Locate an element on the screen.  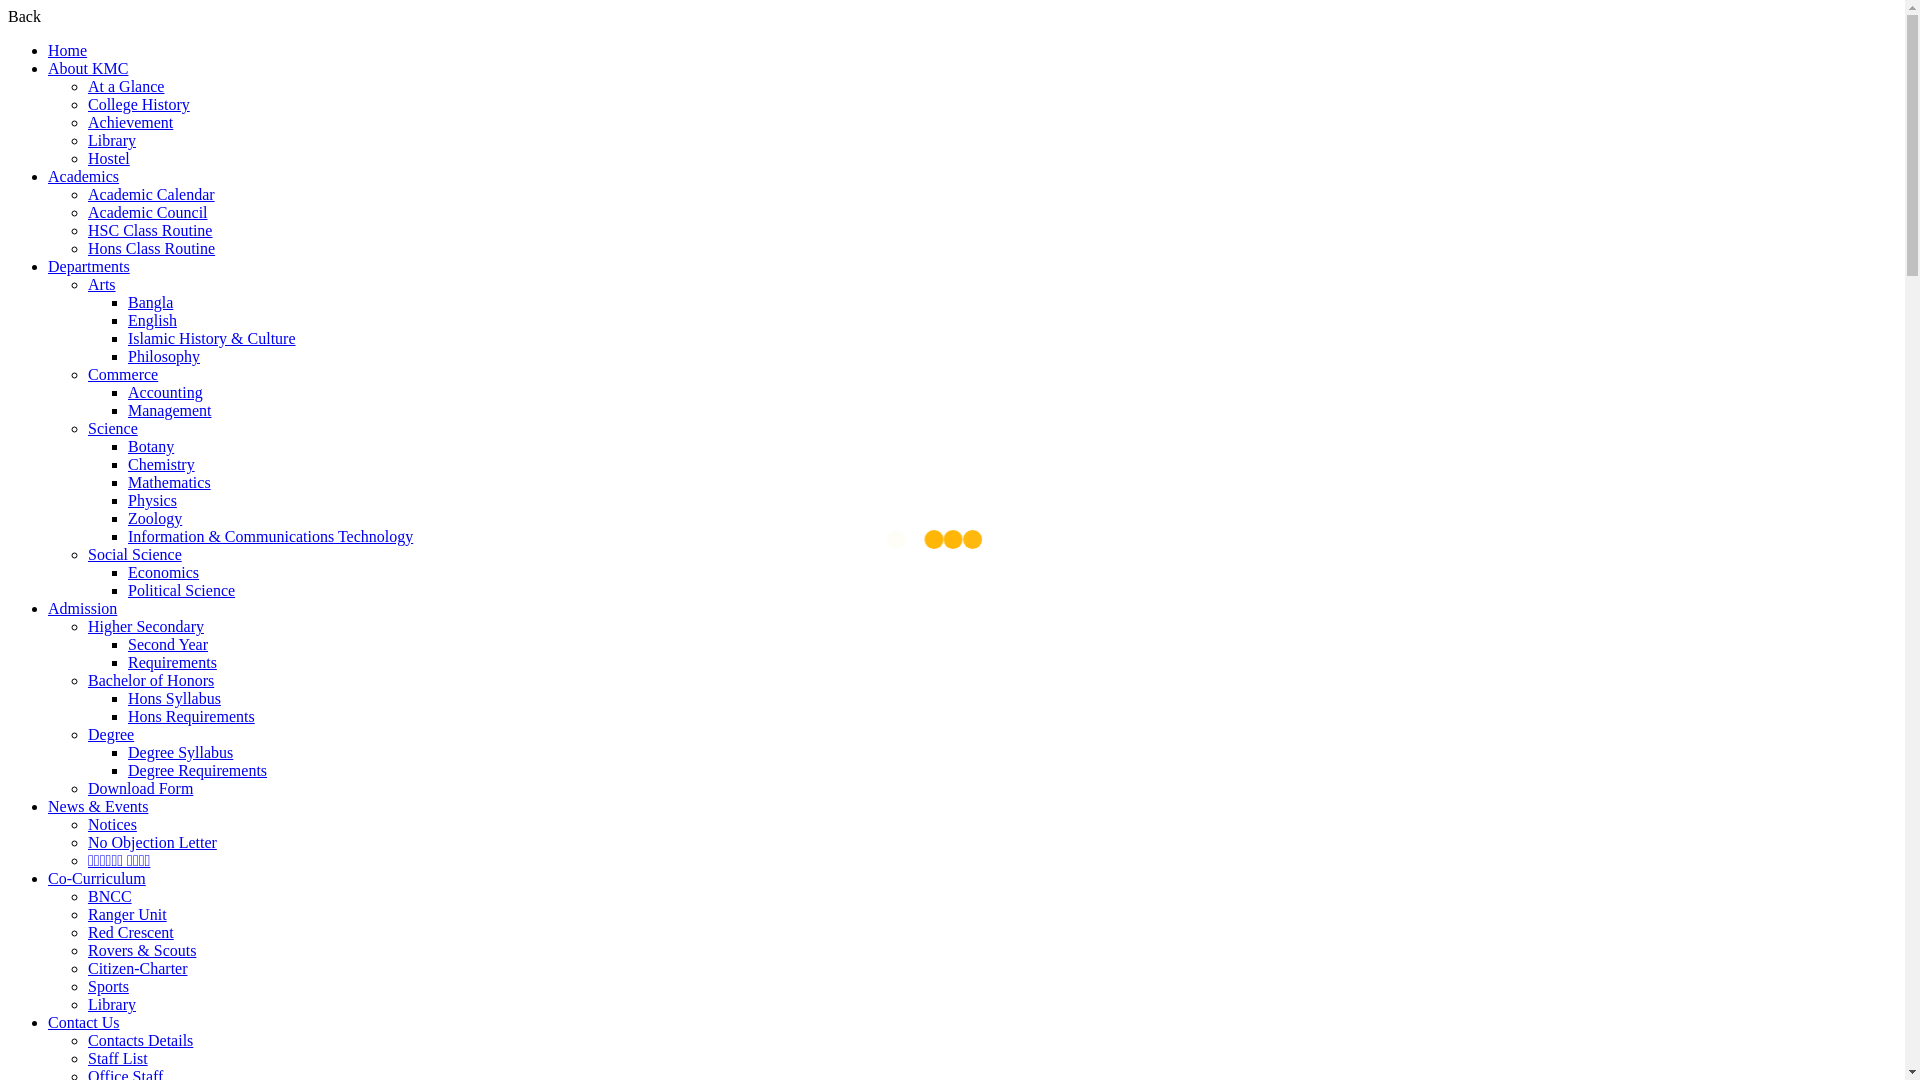
Physics is located at coordinates (152, 500).